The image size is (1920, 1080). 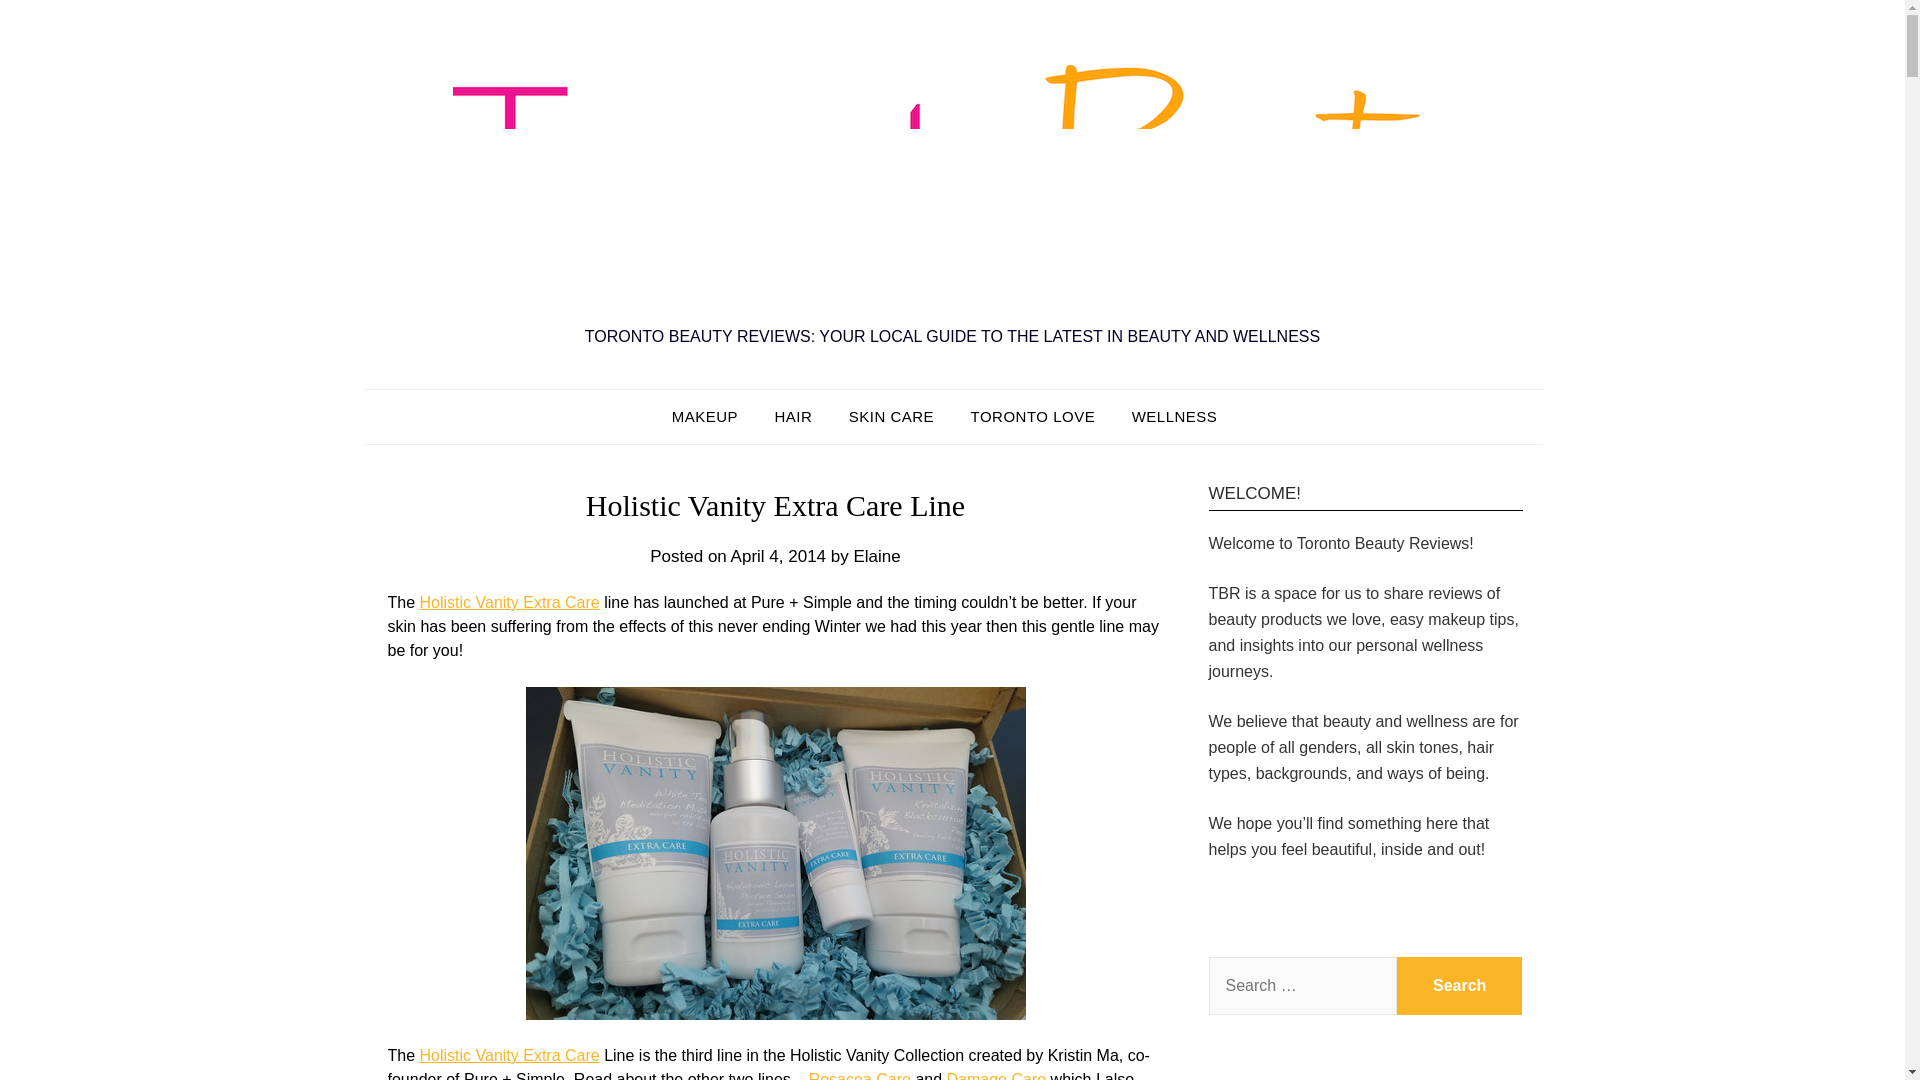 I want to click on April 4, 2014, so click(x=778, y=556).